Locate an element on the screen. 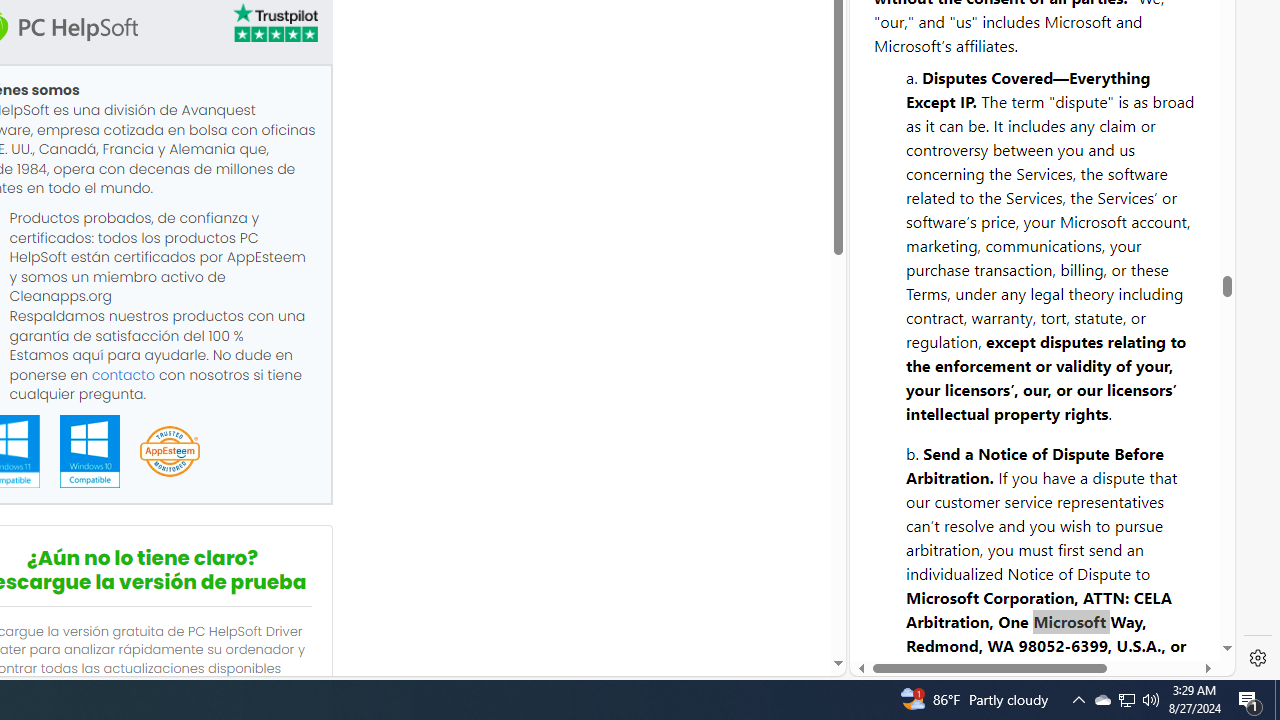  App Esteem is located at coordinates (169, 452).